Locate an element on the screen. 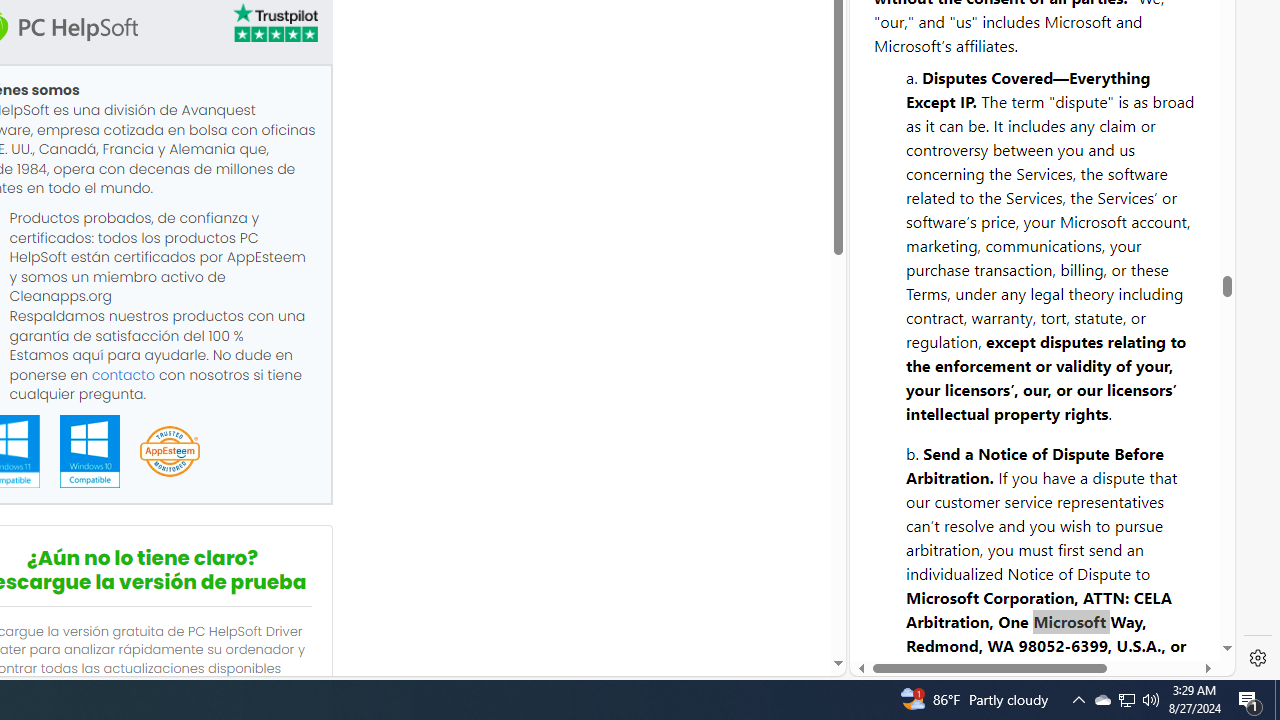  App Esteem is located at coordinates (169, 452).